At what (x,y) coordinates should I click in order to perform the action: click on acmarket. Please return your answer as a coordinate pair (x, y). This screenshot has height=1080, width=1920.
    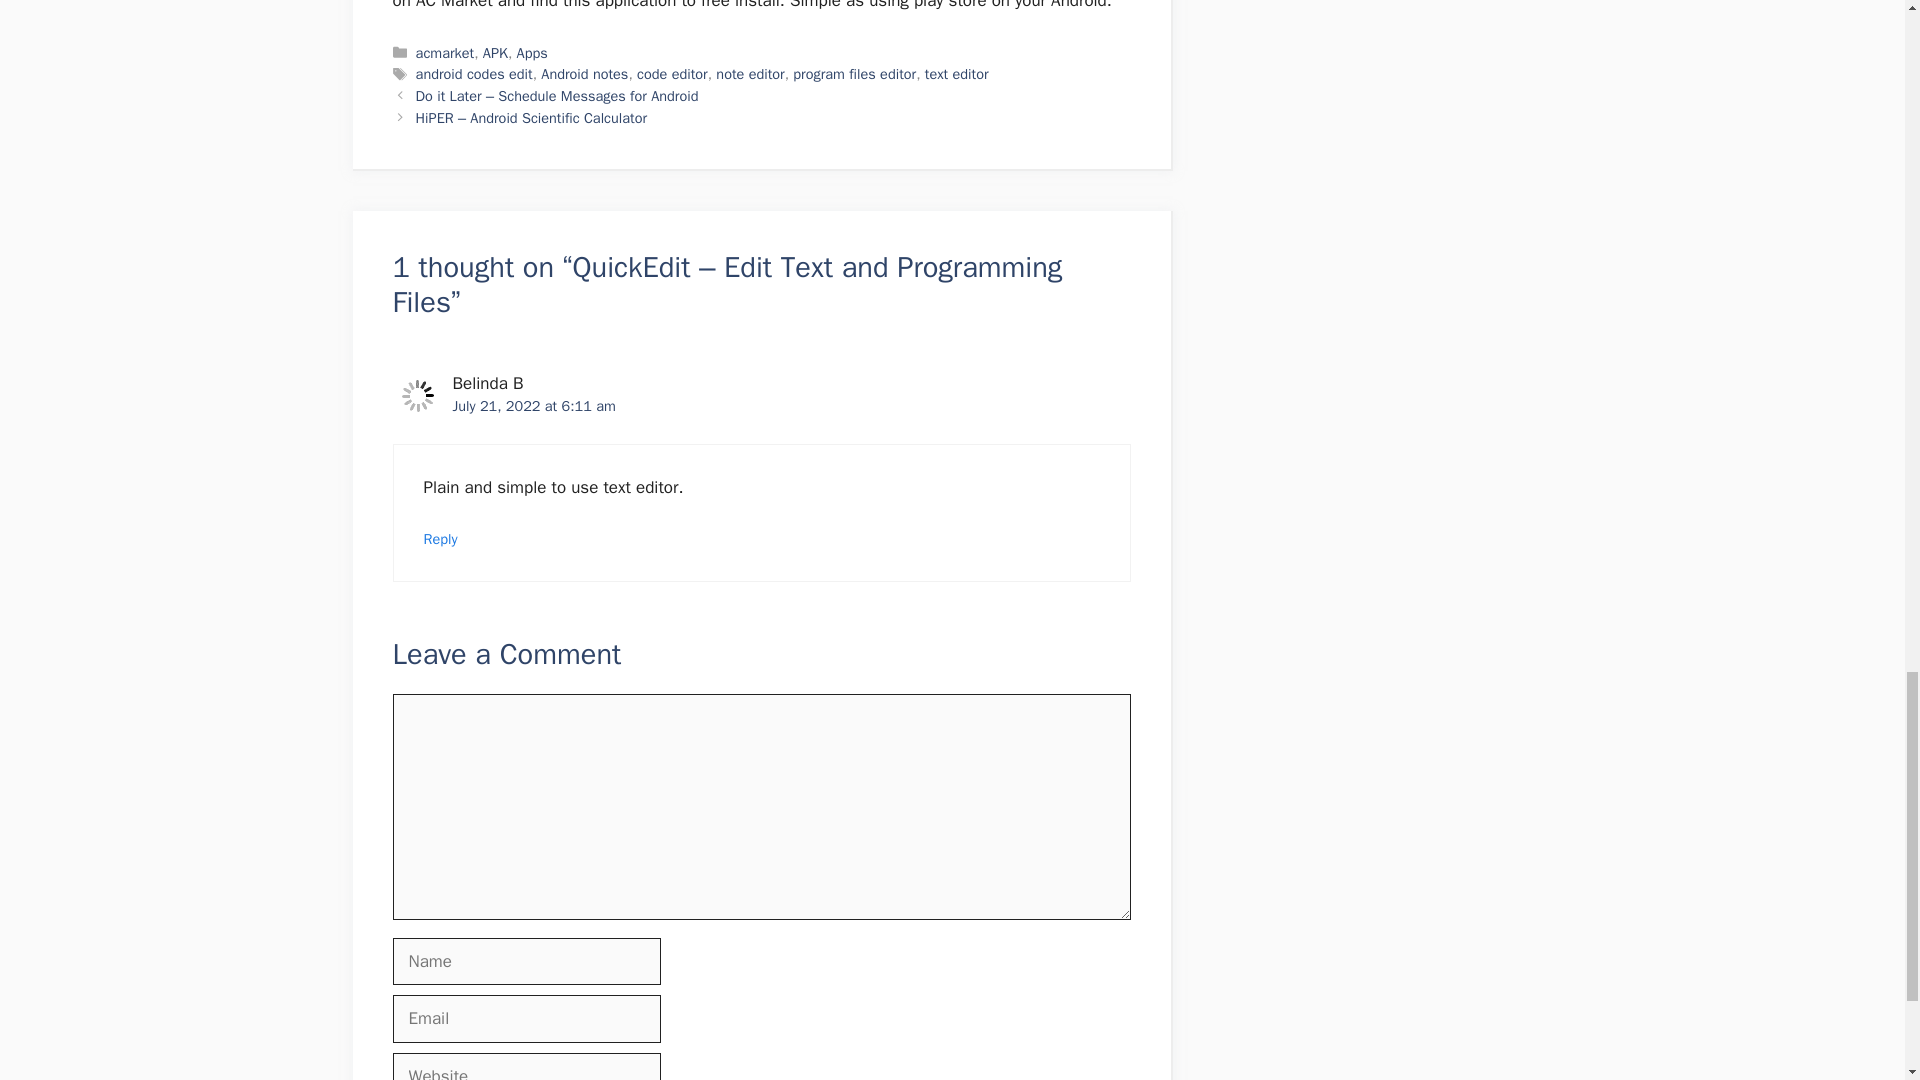
    Looking at the image, I should click on (445, 52).